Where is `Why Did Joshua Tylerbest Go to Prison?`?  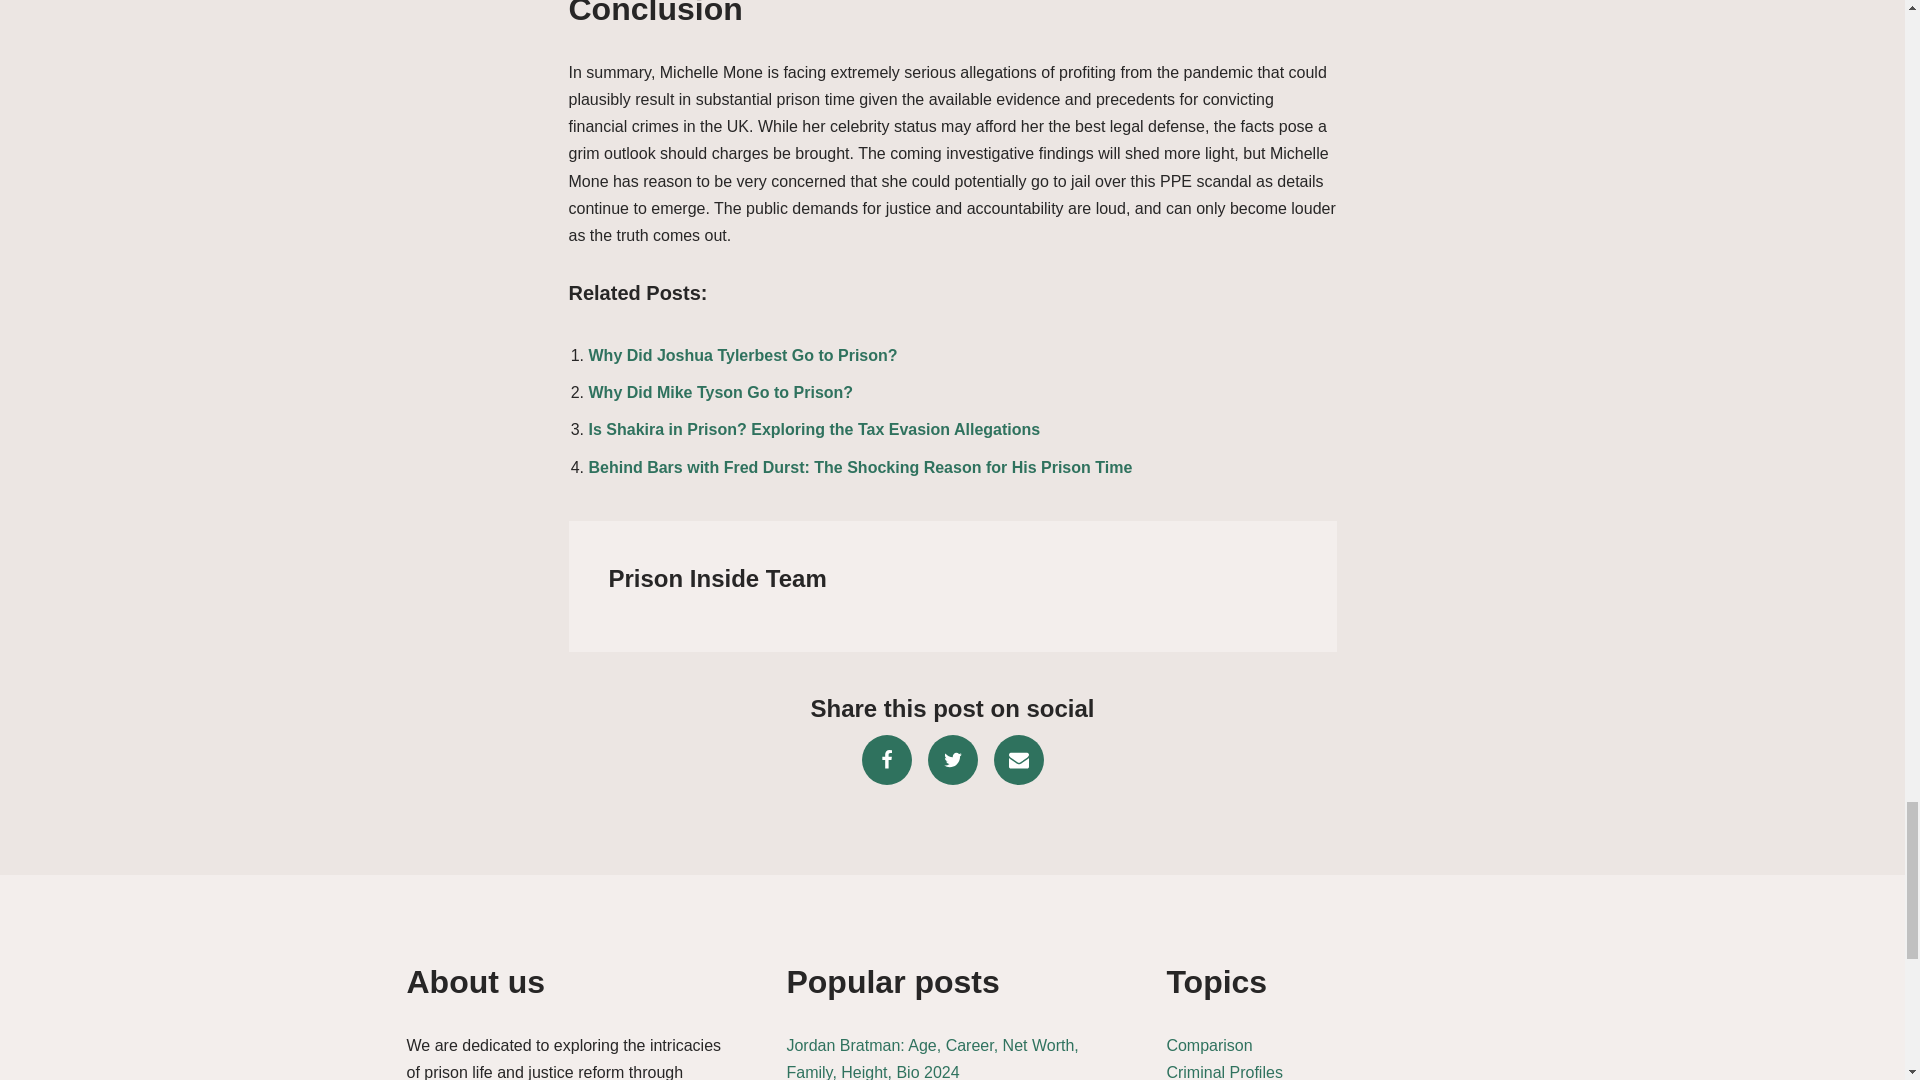
Why Did Joshua Tylerbest Go to Prison? is located at coordinates (742, 354).